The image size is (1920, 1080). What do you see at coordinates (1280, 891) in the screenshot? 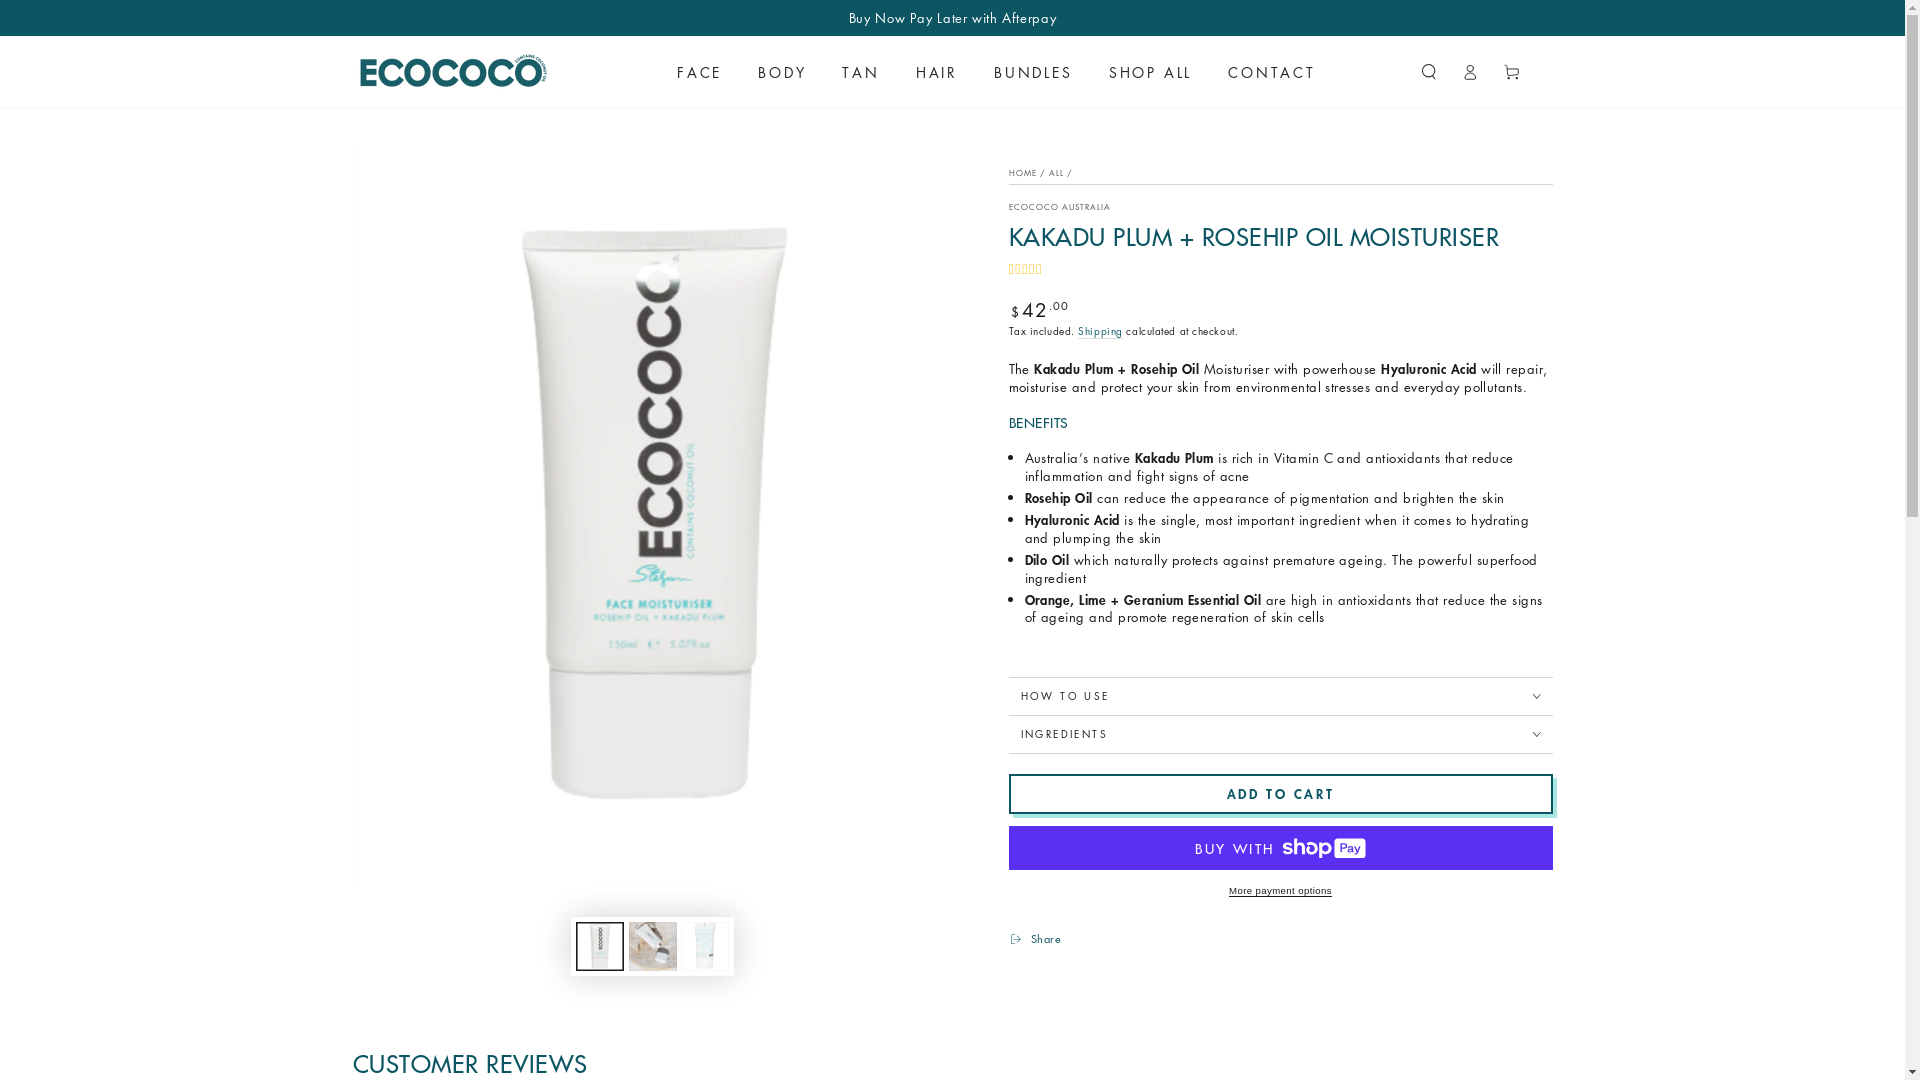
I see `More payment options` at bounding box center [1280, 891].